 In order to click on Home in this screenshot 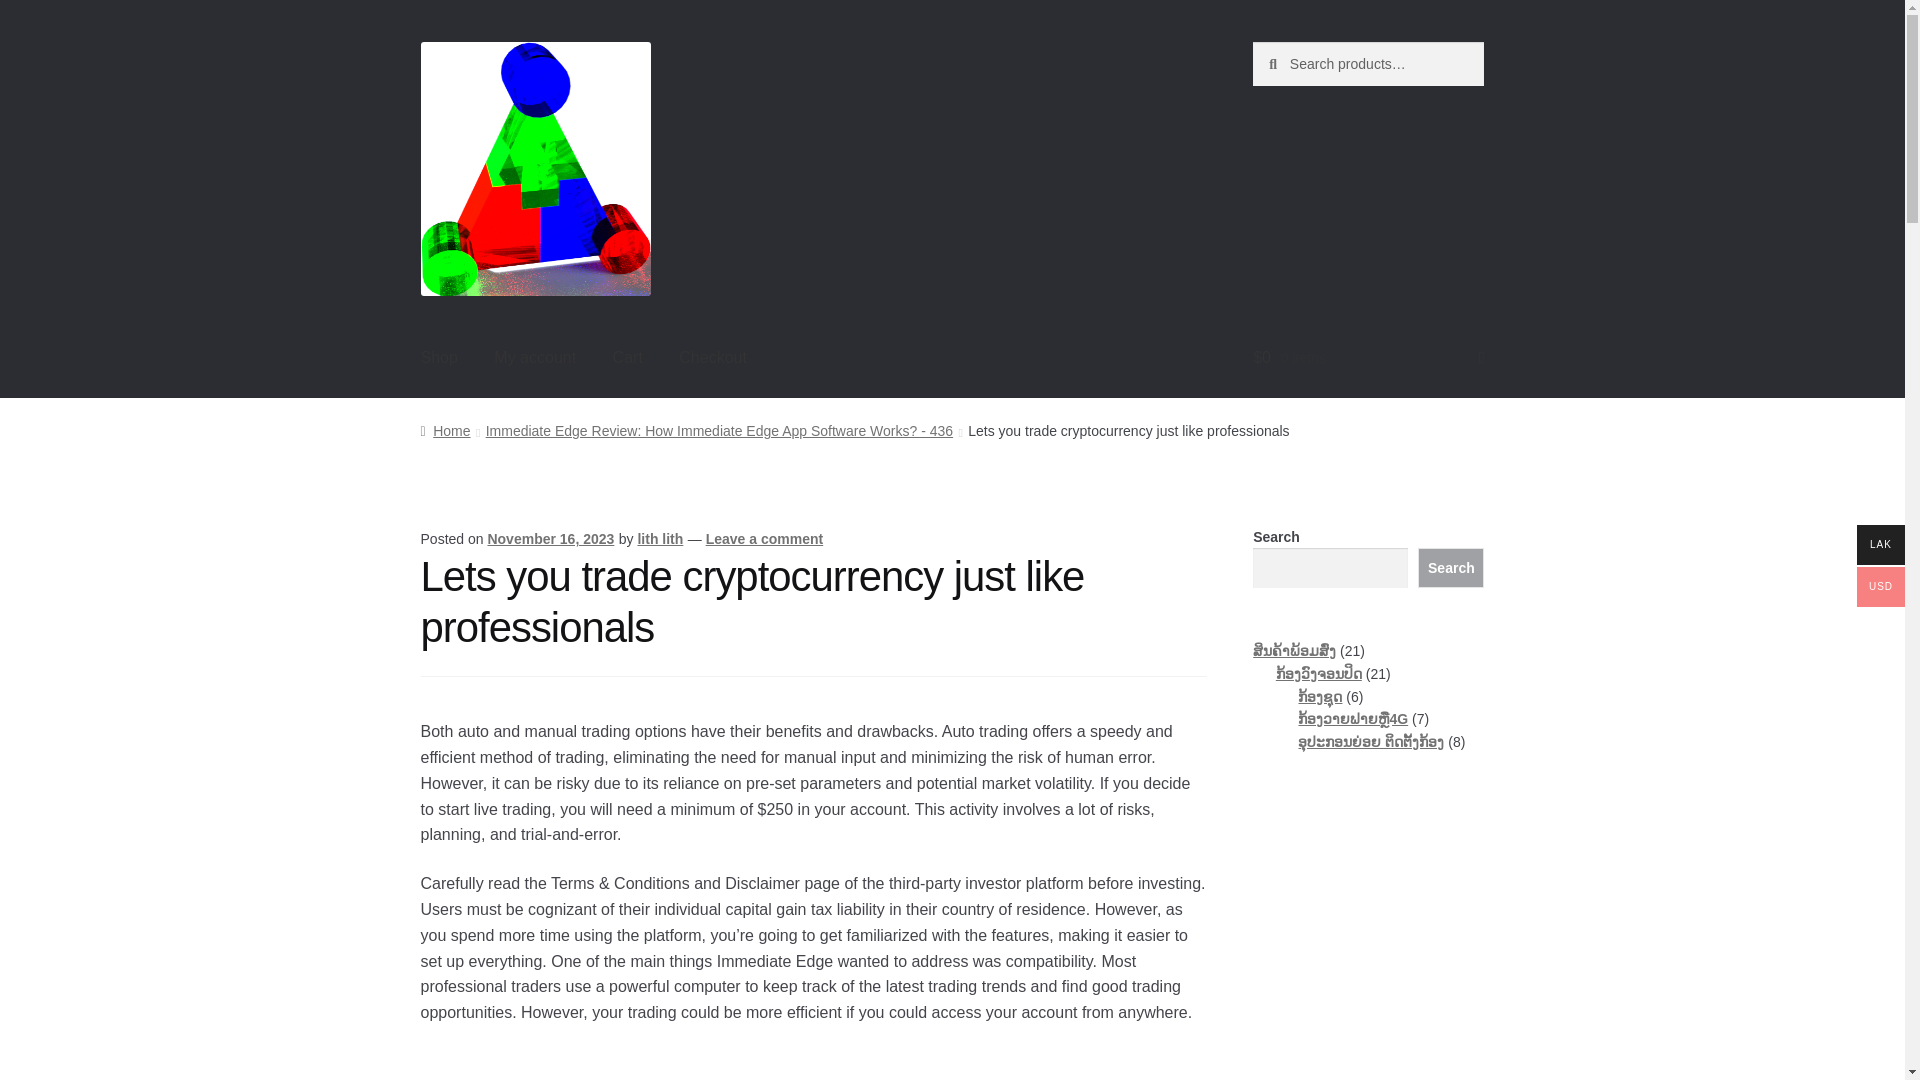, I will do `click(445, 430)`.